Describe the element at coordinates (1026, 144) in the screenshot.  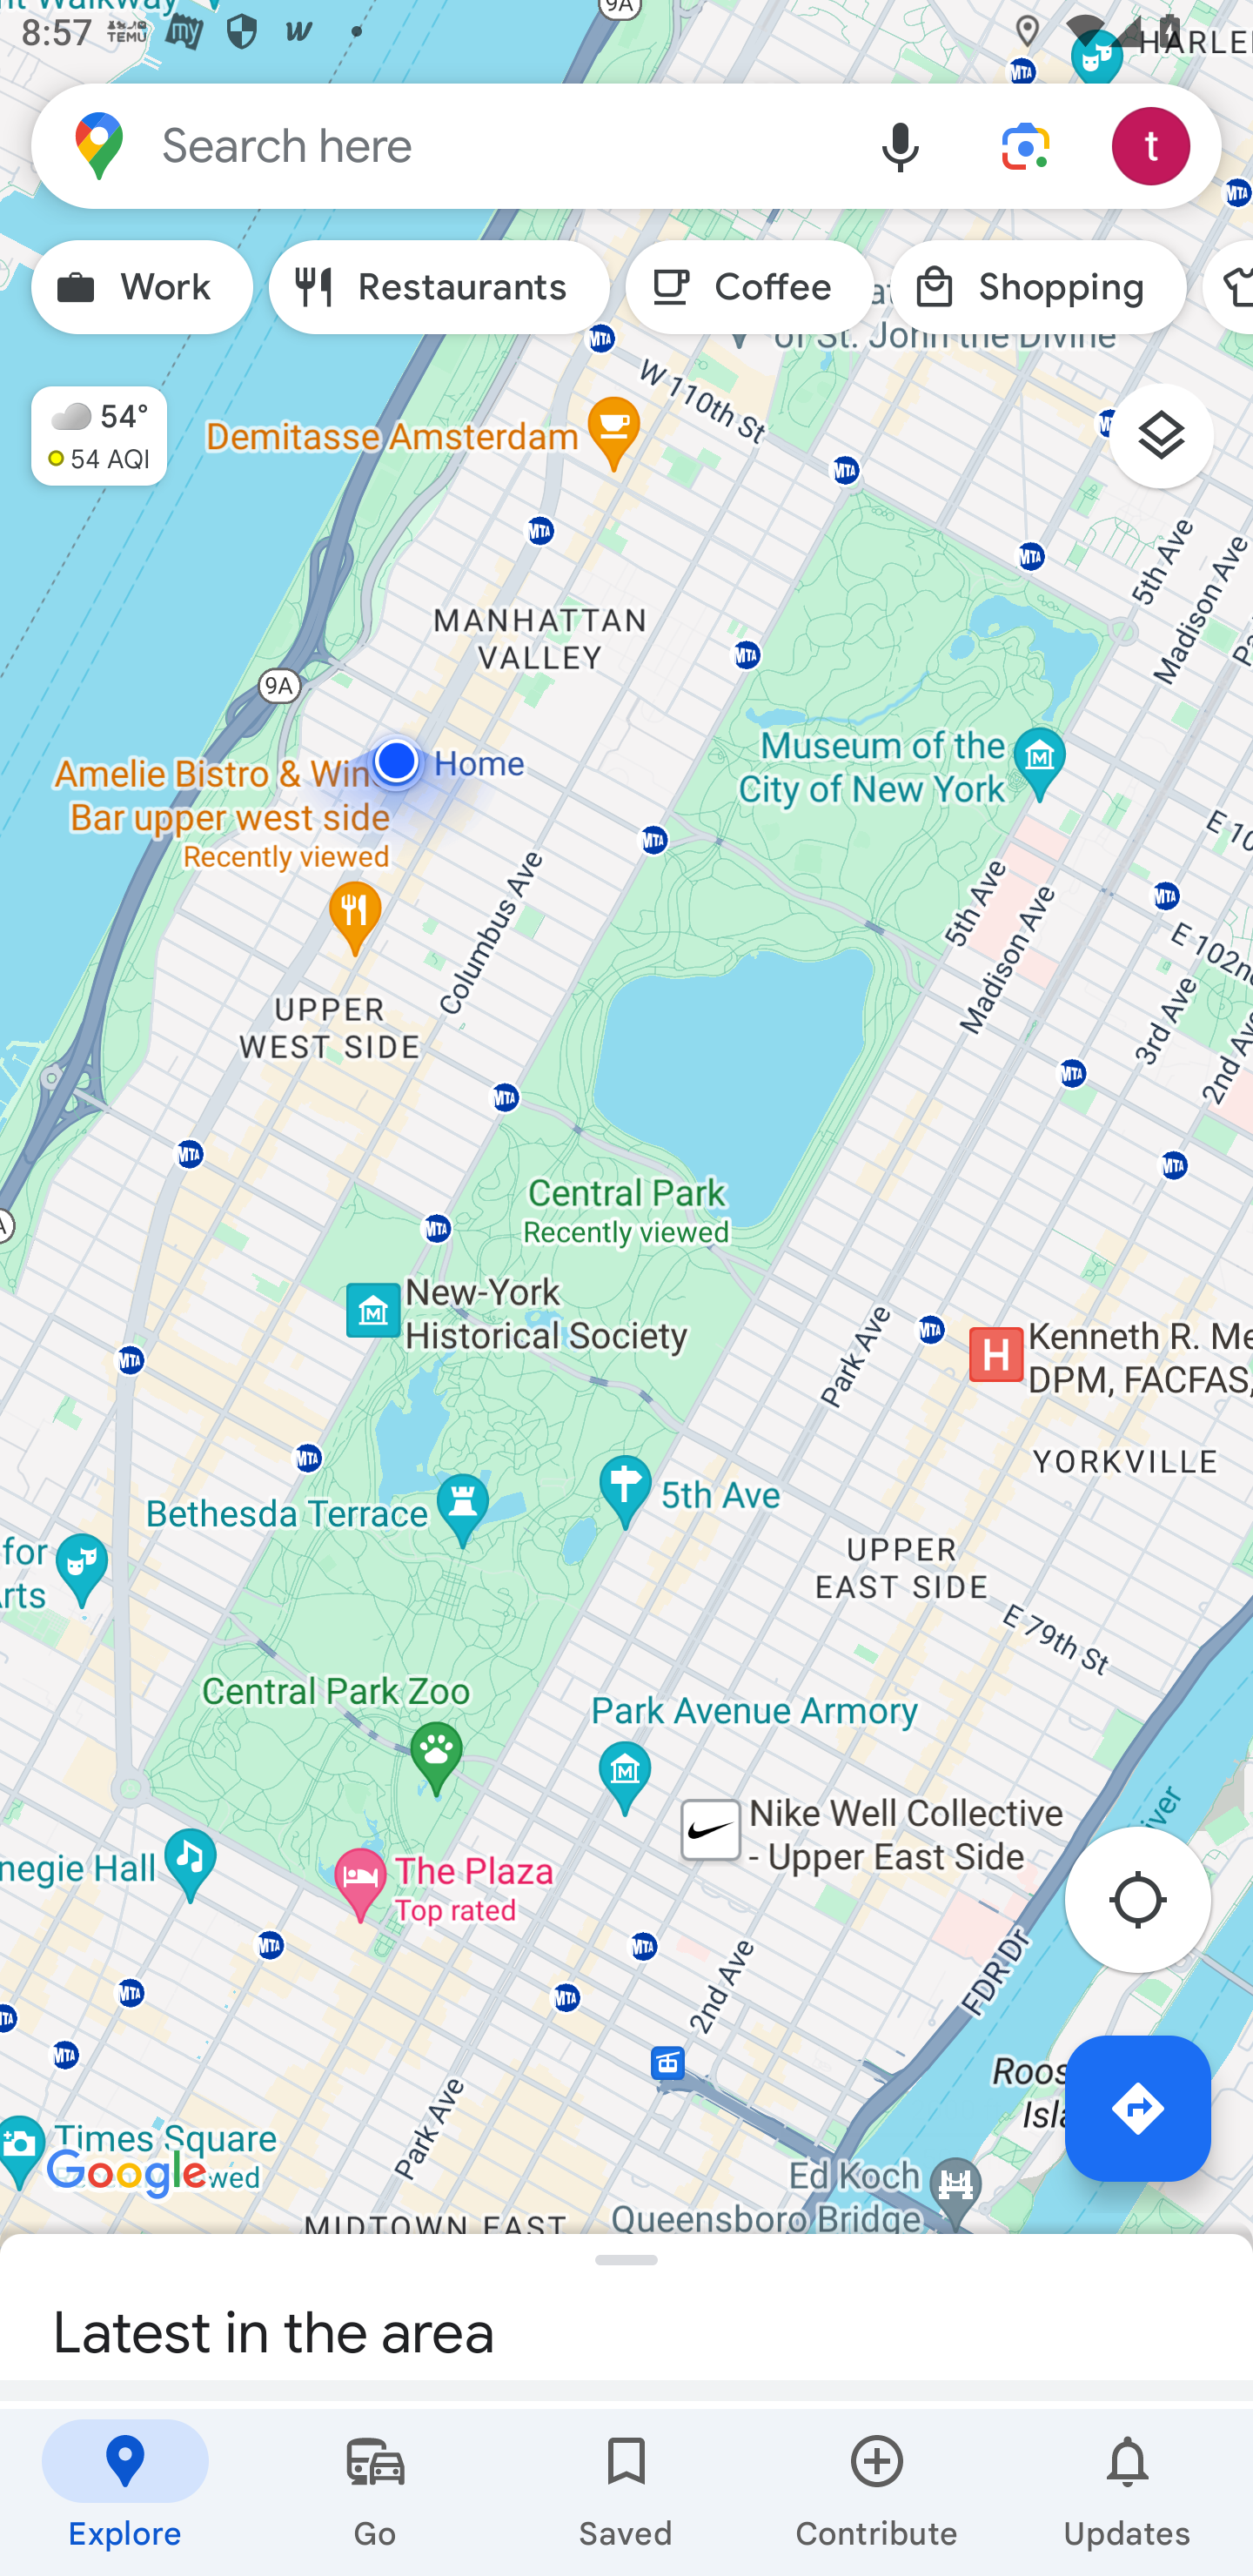
I see `Lens in Maps` at that location.